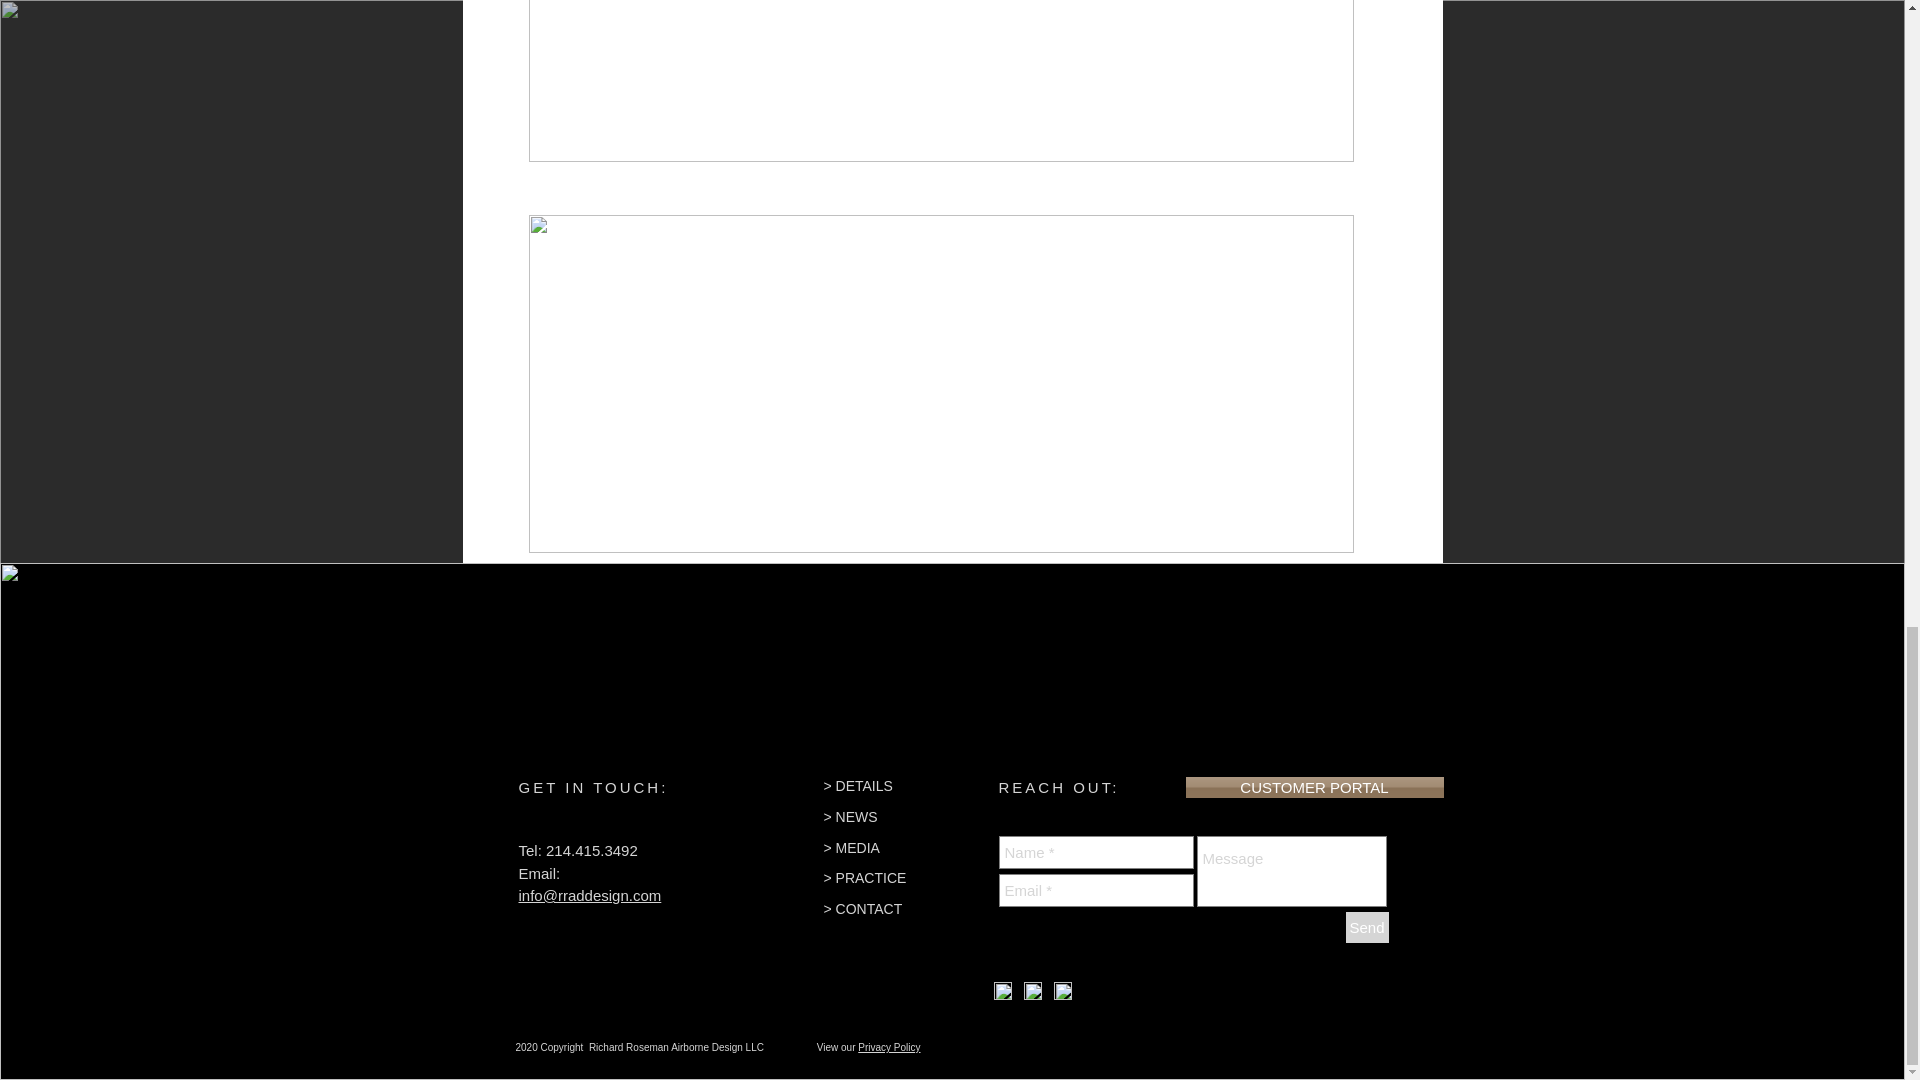 Image resolution: width=1920 pixels, height=1080 pixels. Describe the element at coordinates (888, 1048) in the screenshot. I see `Privacy Policy` at that location.